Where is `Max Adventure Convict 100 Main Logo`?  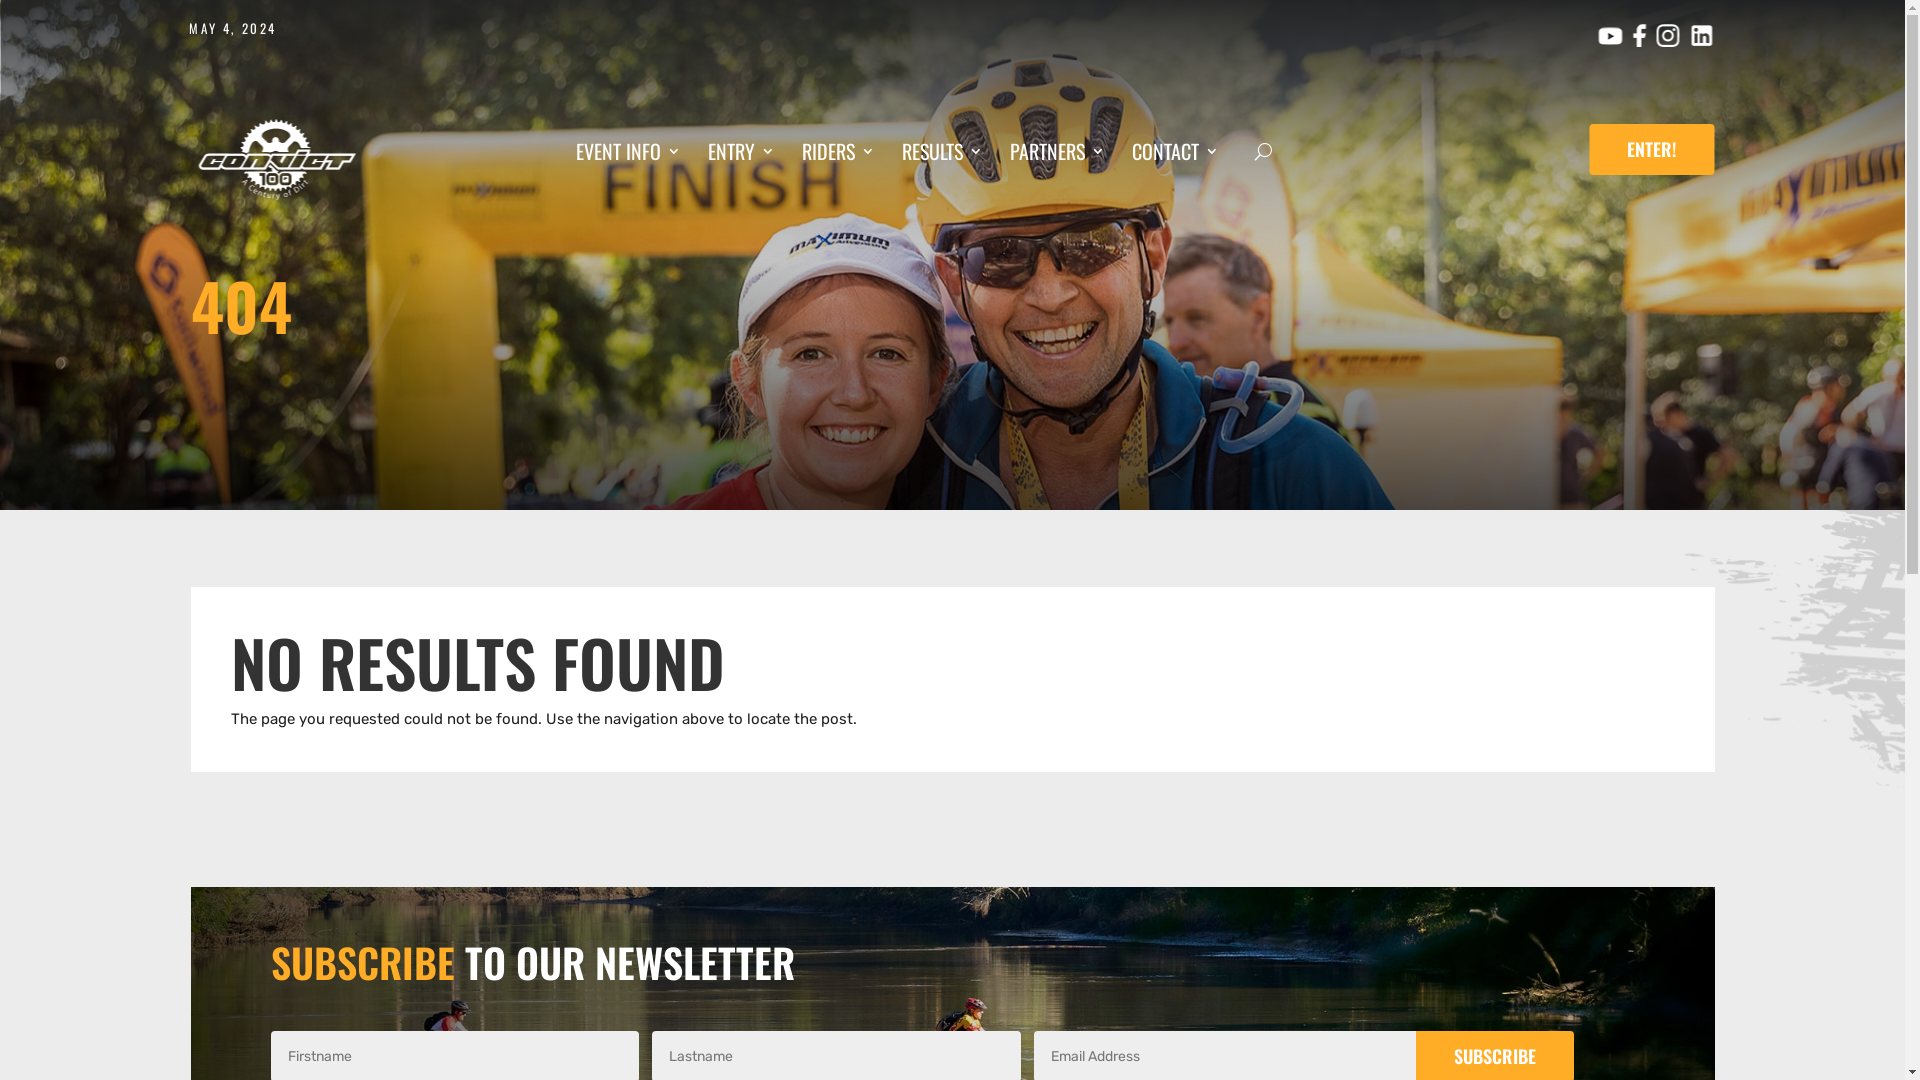
Max Adventure Convict 100 Main Logo is located at coordinates (275, 160).